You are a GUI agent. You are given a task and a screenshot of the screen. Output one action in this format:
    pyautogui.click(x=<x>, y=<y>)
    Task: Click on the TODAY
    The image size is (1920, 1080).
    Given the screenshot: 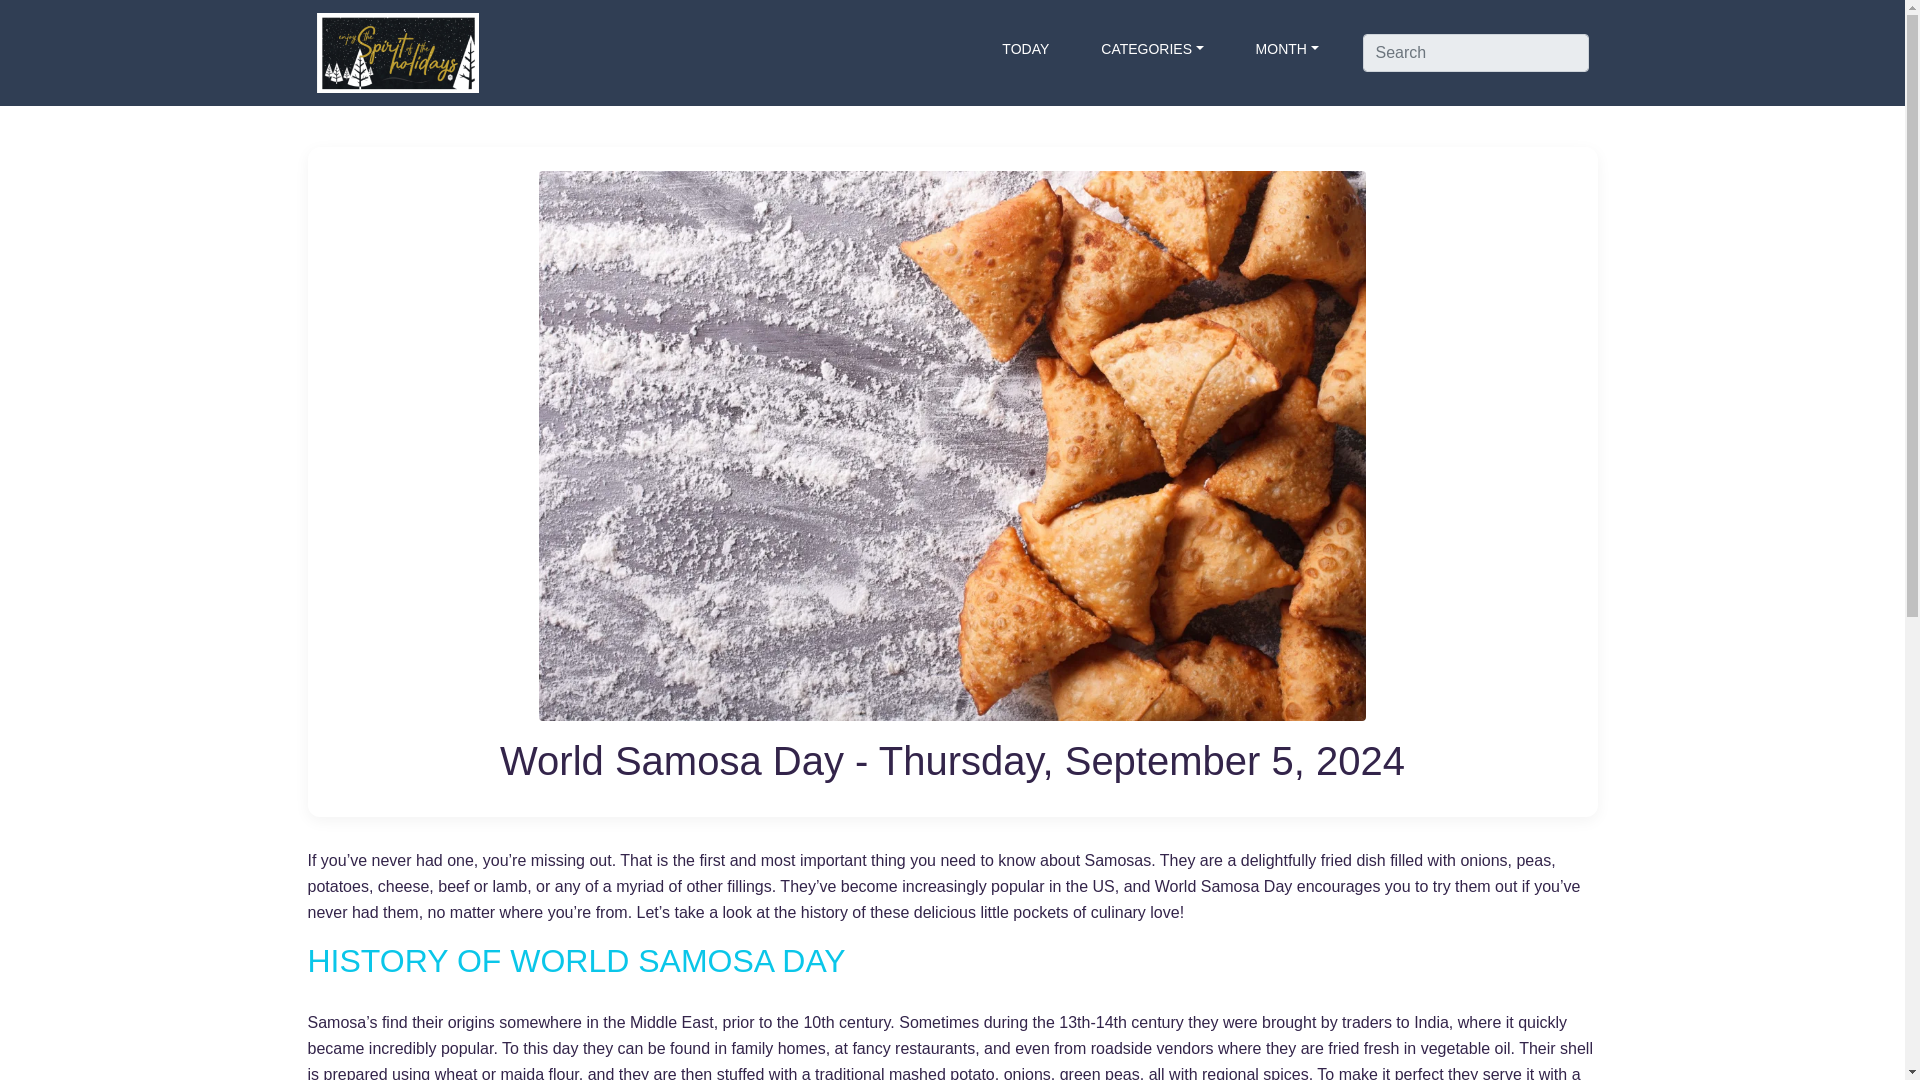 What is the action you would take?
    pyautogui.click(x=1026, y=48)
    